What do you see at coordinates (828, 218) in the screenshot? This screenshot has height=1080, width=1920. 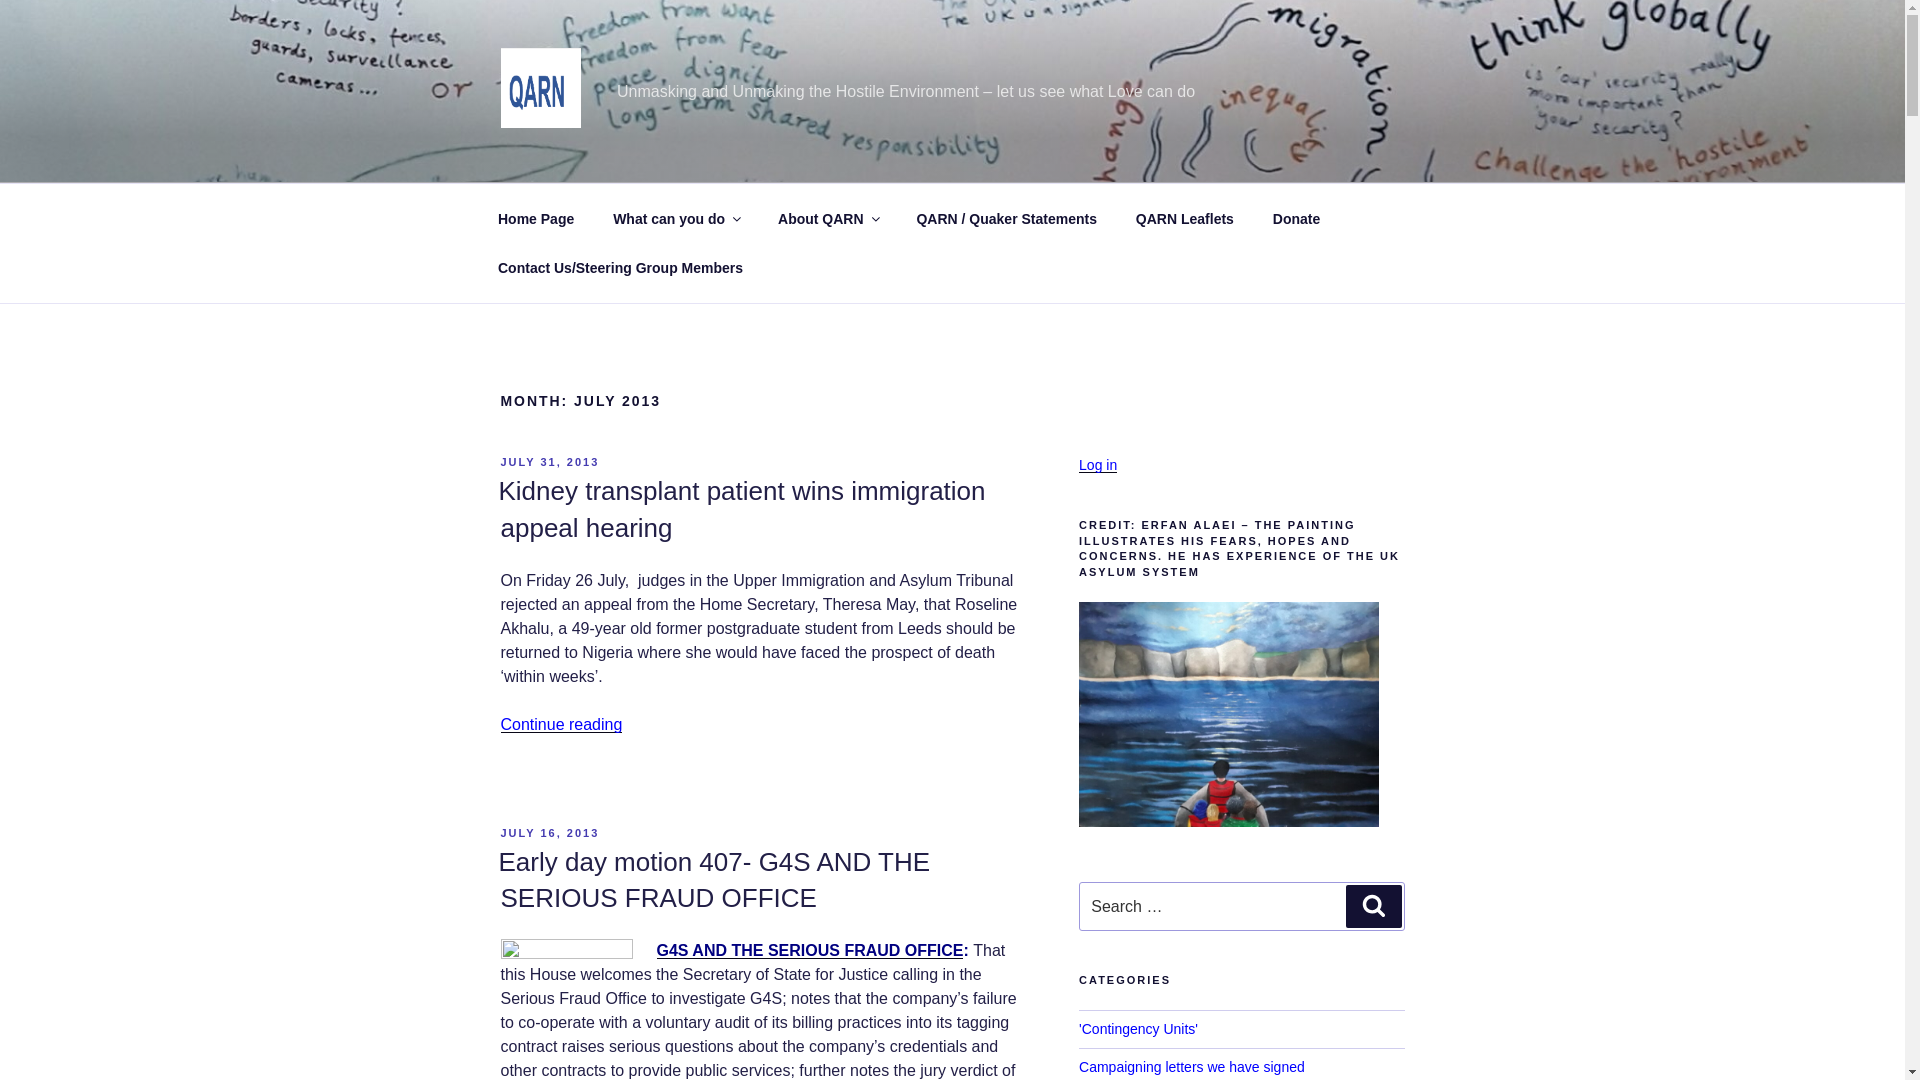 I see `About QARN` at bounding box center [828, 218].